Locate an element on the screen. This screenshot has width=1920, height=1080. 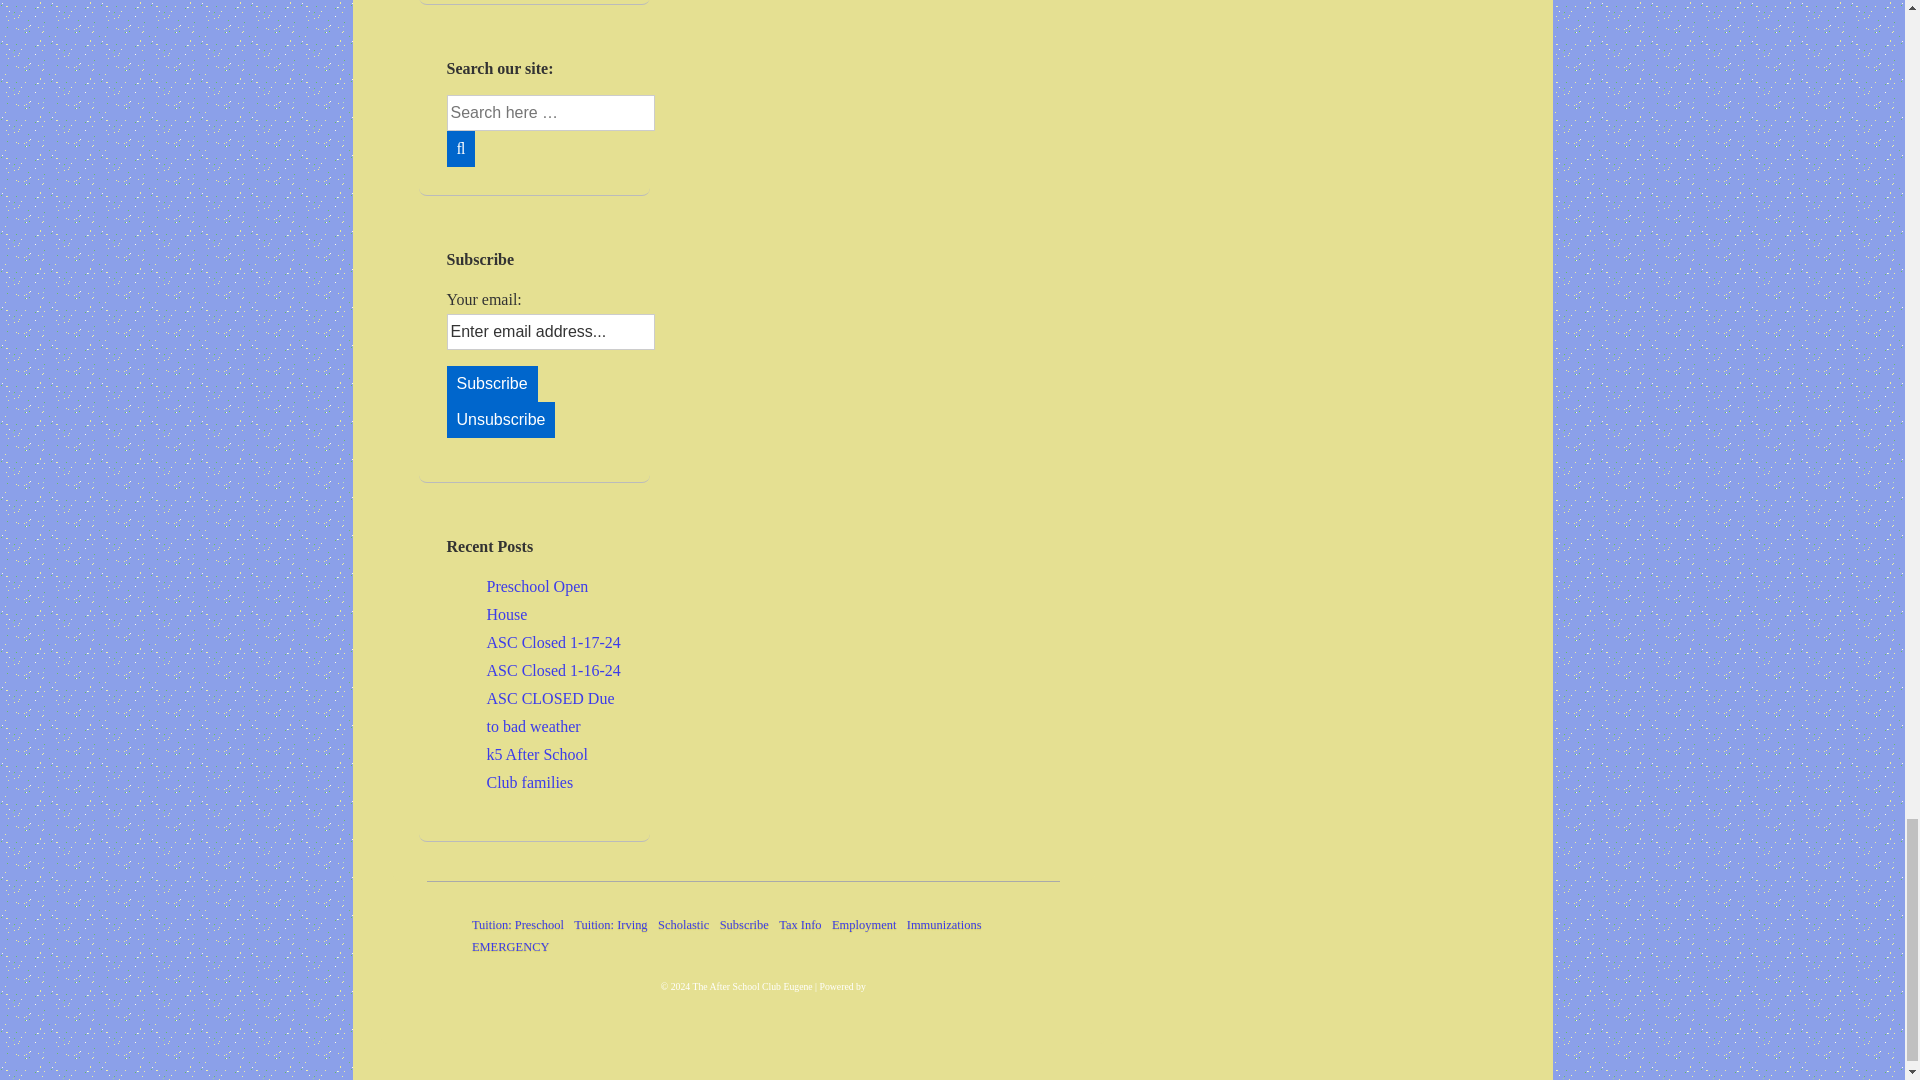
Tuition: Irving is located at coordinates (610, 925).